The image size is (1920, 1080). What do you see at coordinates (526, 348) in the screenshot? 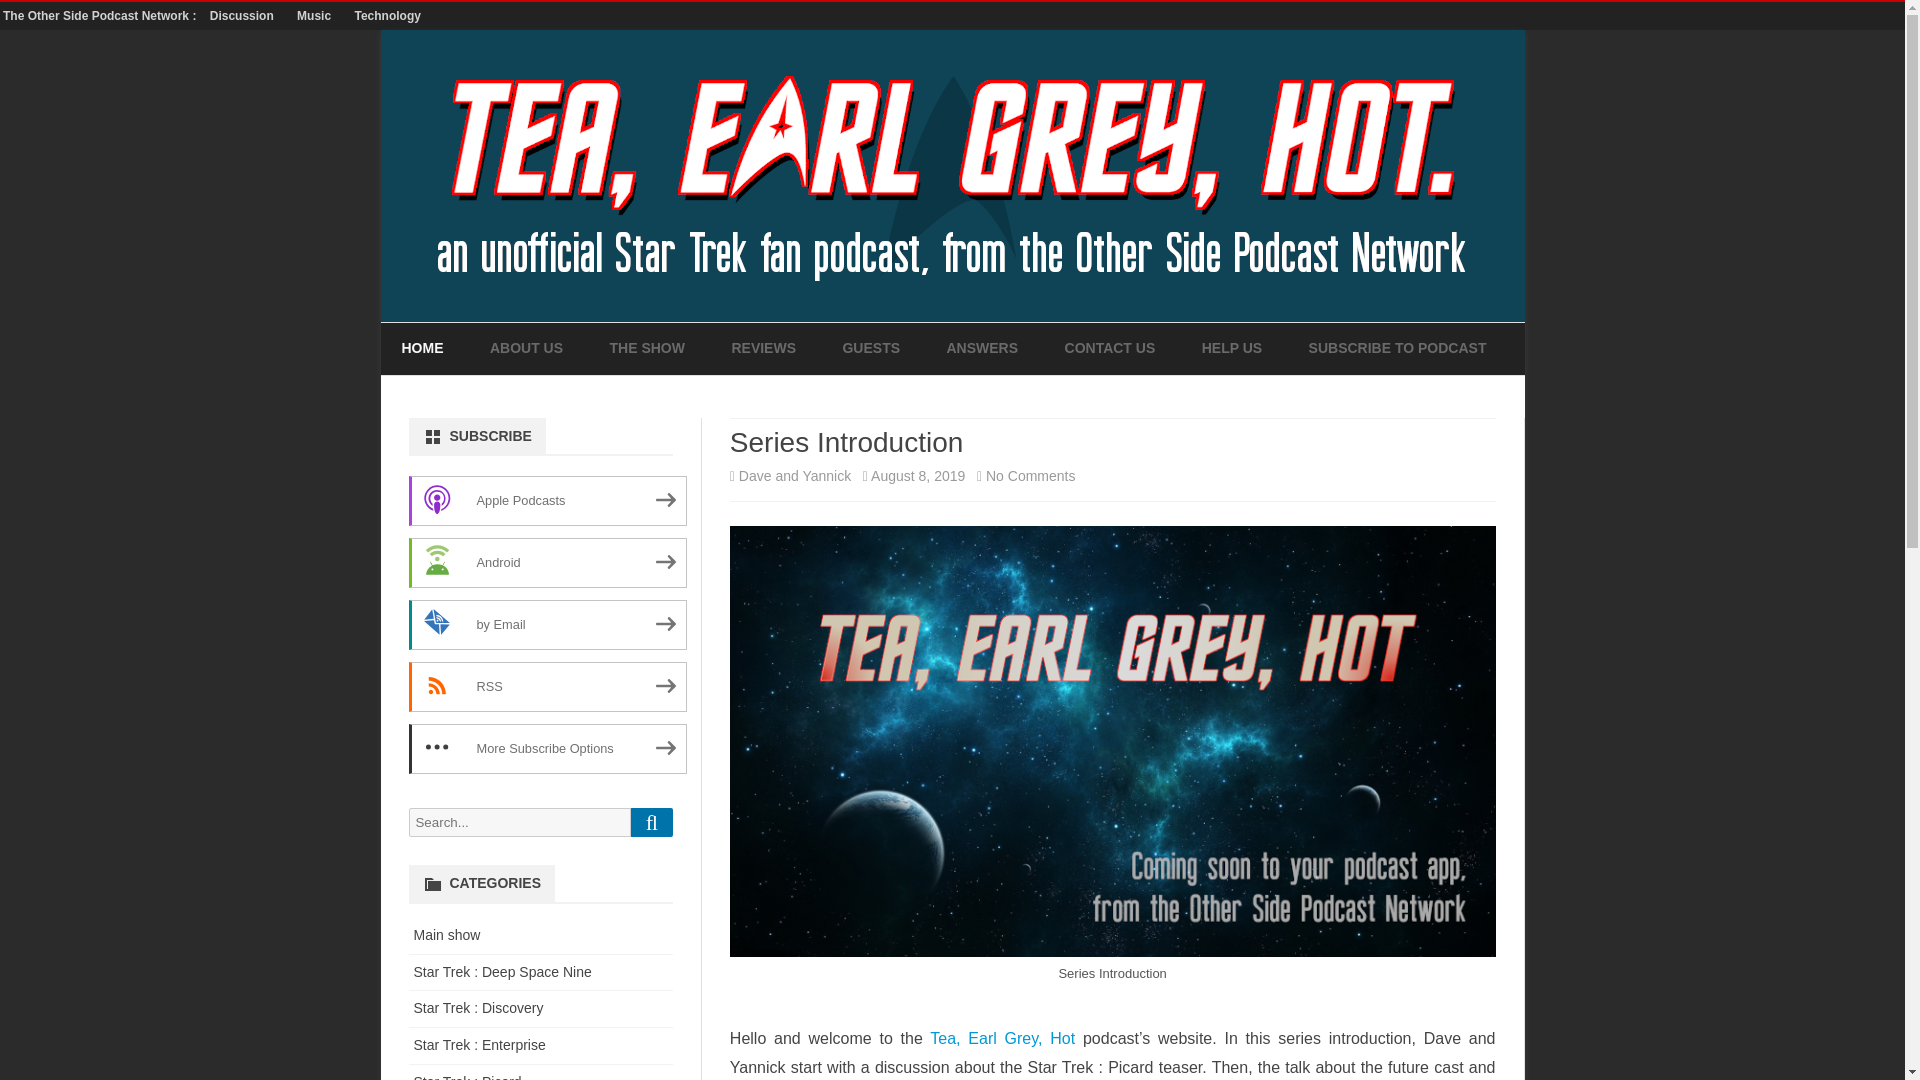
I see `ABOUT US` at bounding box center [526, 348].